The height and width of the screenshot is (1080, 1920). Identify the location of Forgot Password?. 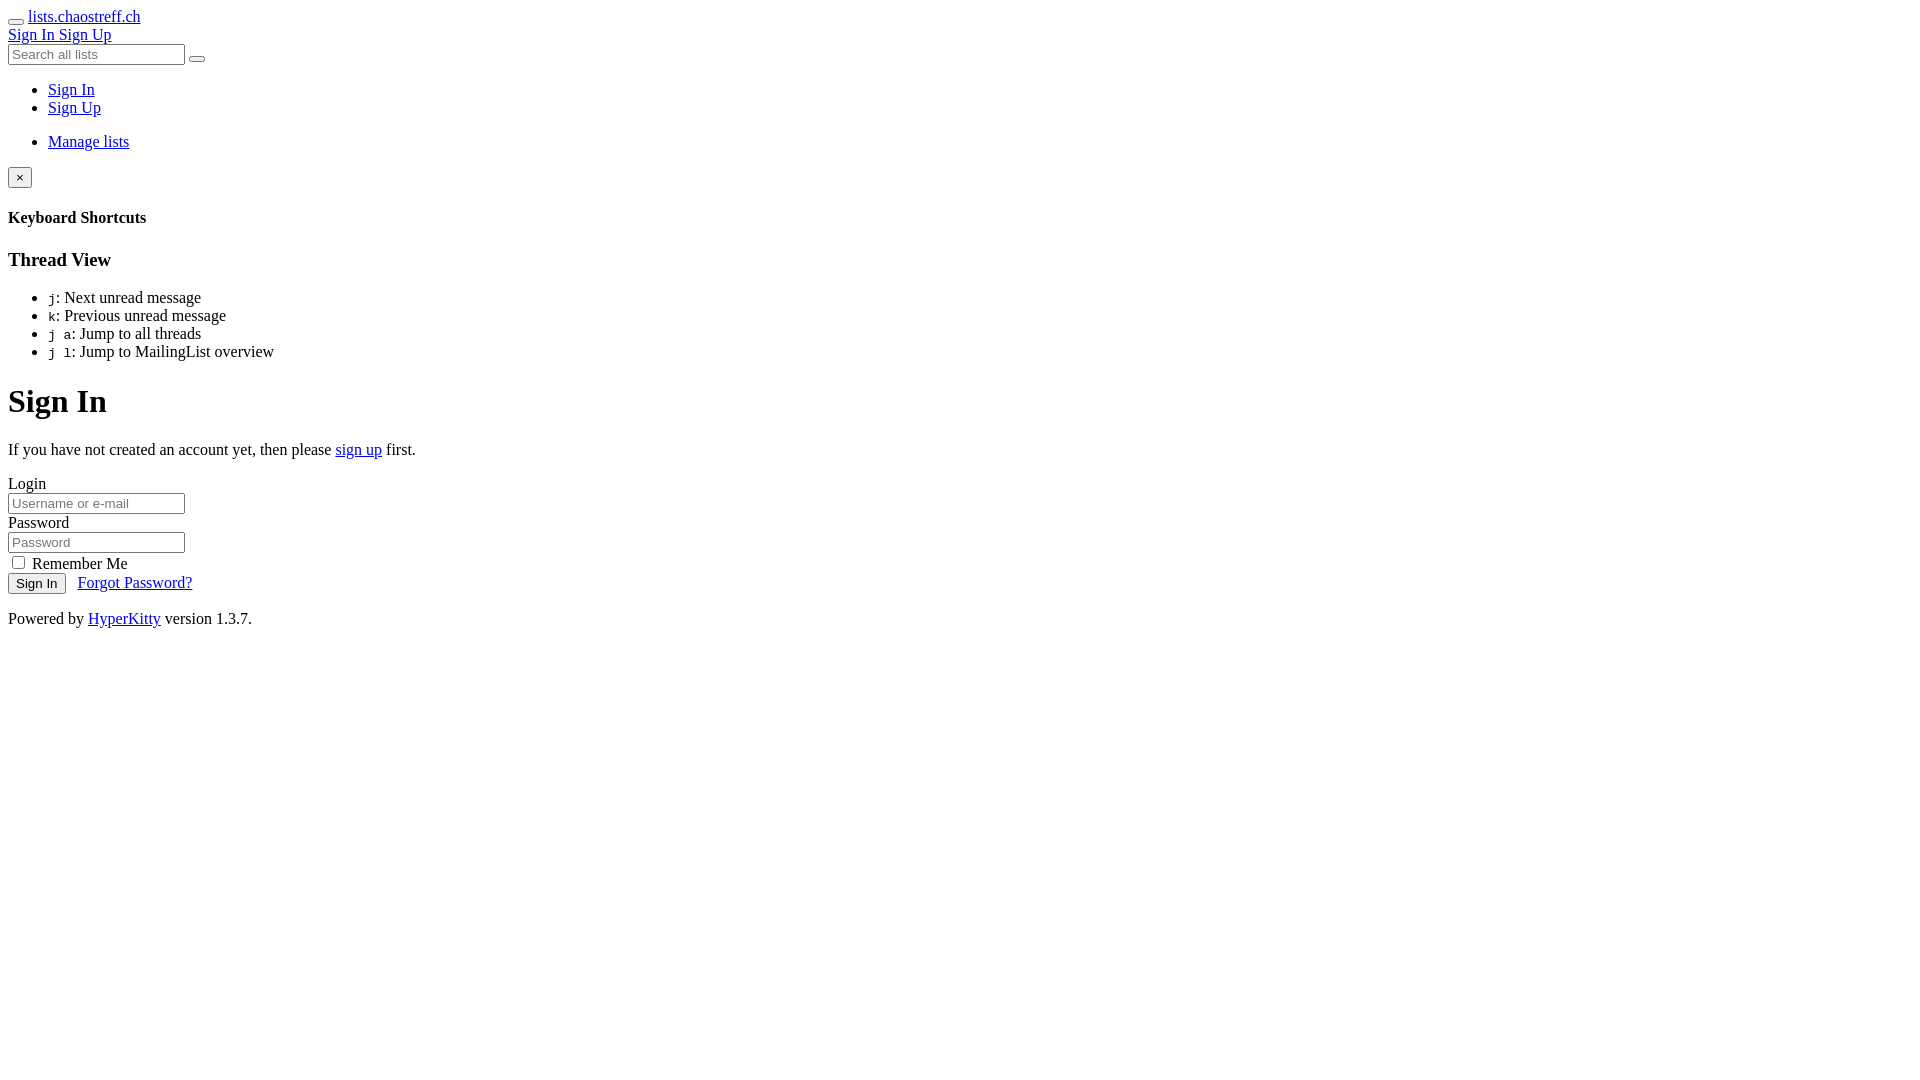
(136, 582).